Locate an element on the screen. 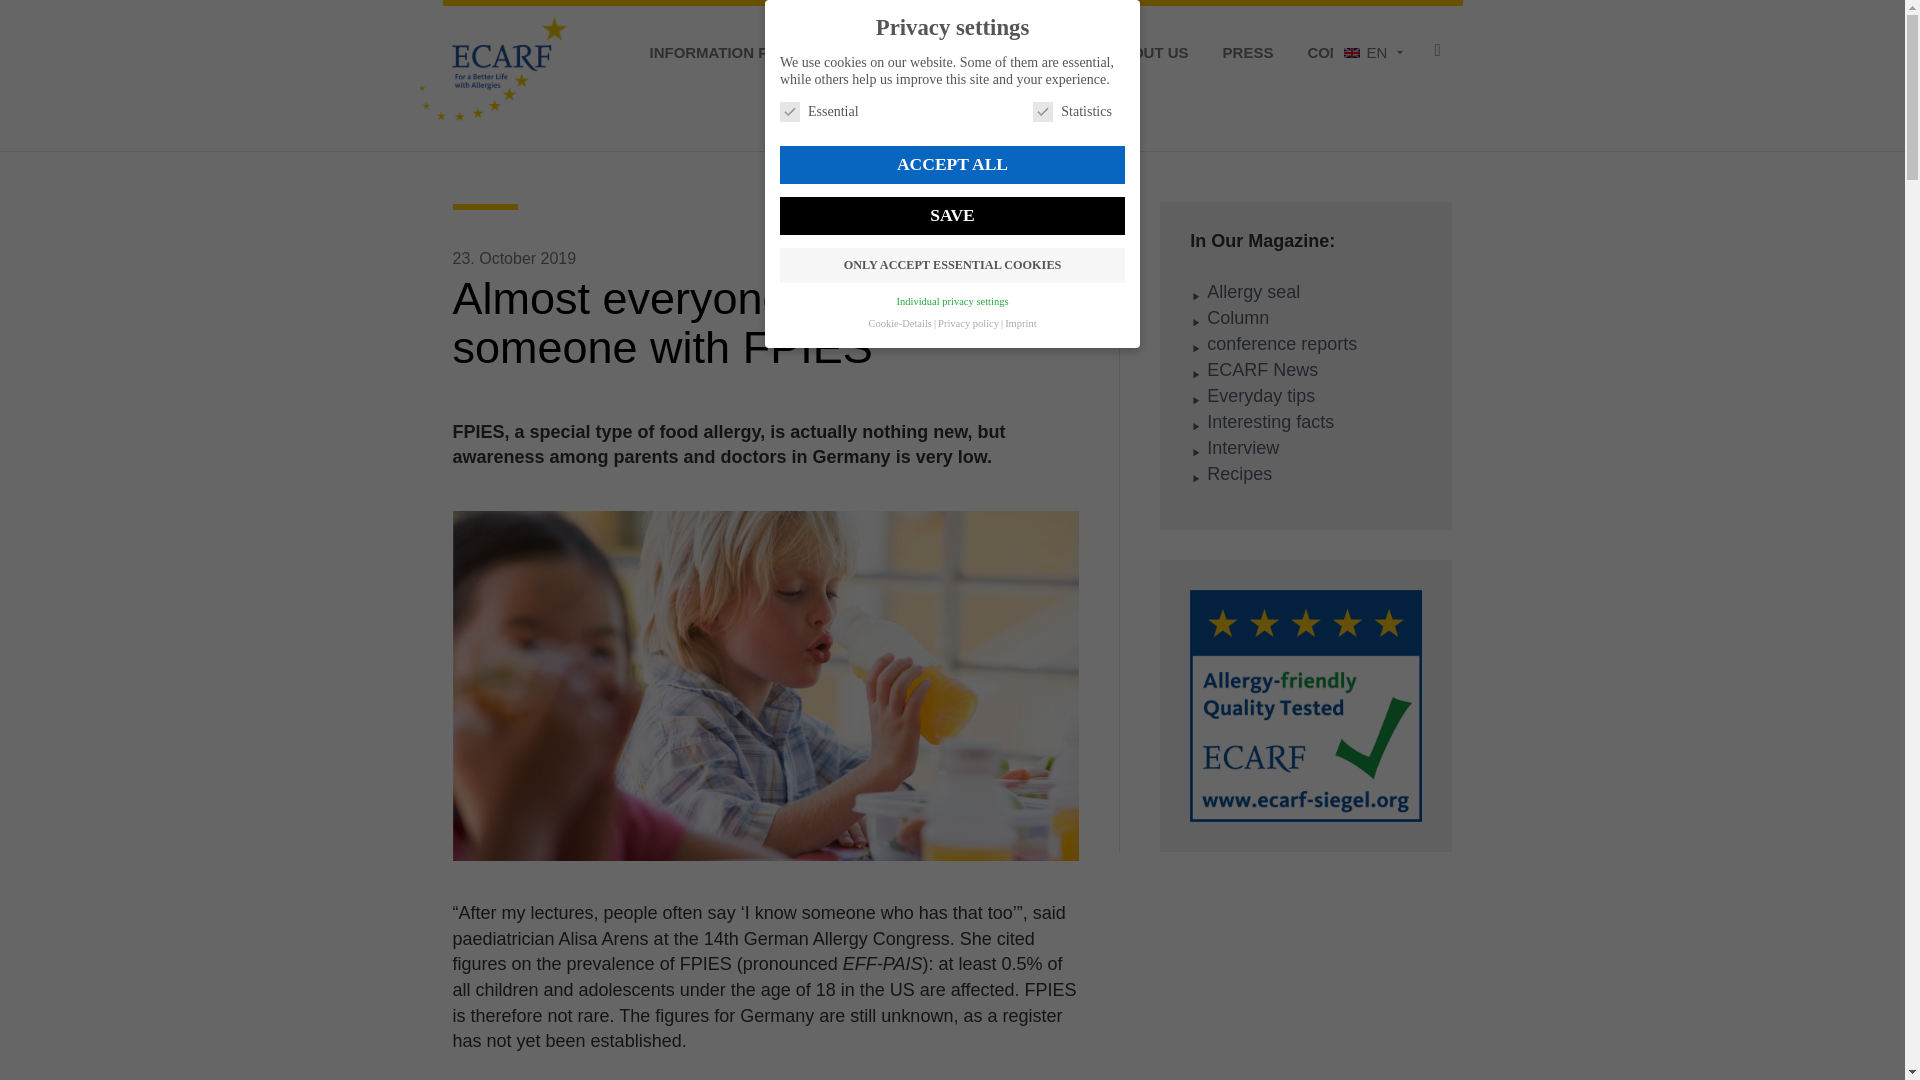 This screenshot has height=1080, width=1920. MAGAZINE is located at coordinates (906, 52).